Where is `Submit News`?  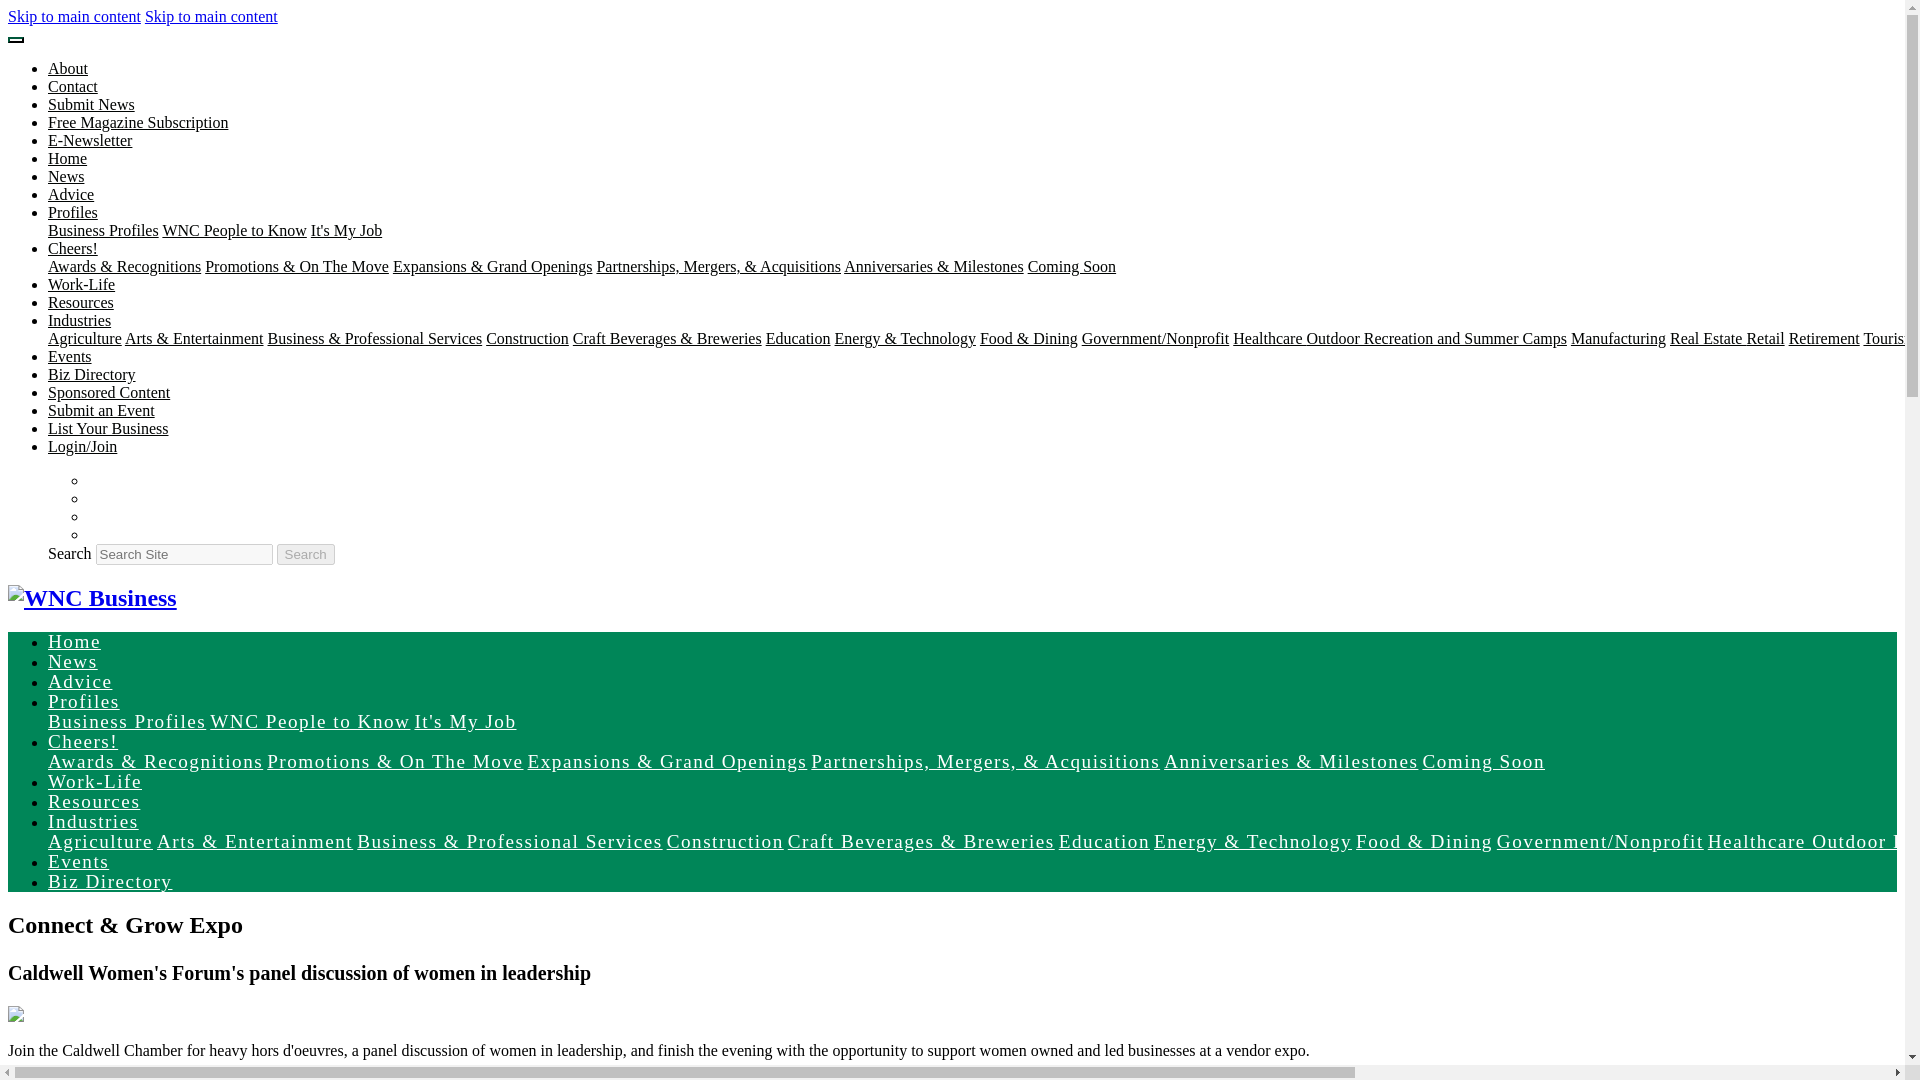 Submit News is located at coordinates (91, 104).